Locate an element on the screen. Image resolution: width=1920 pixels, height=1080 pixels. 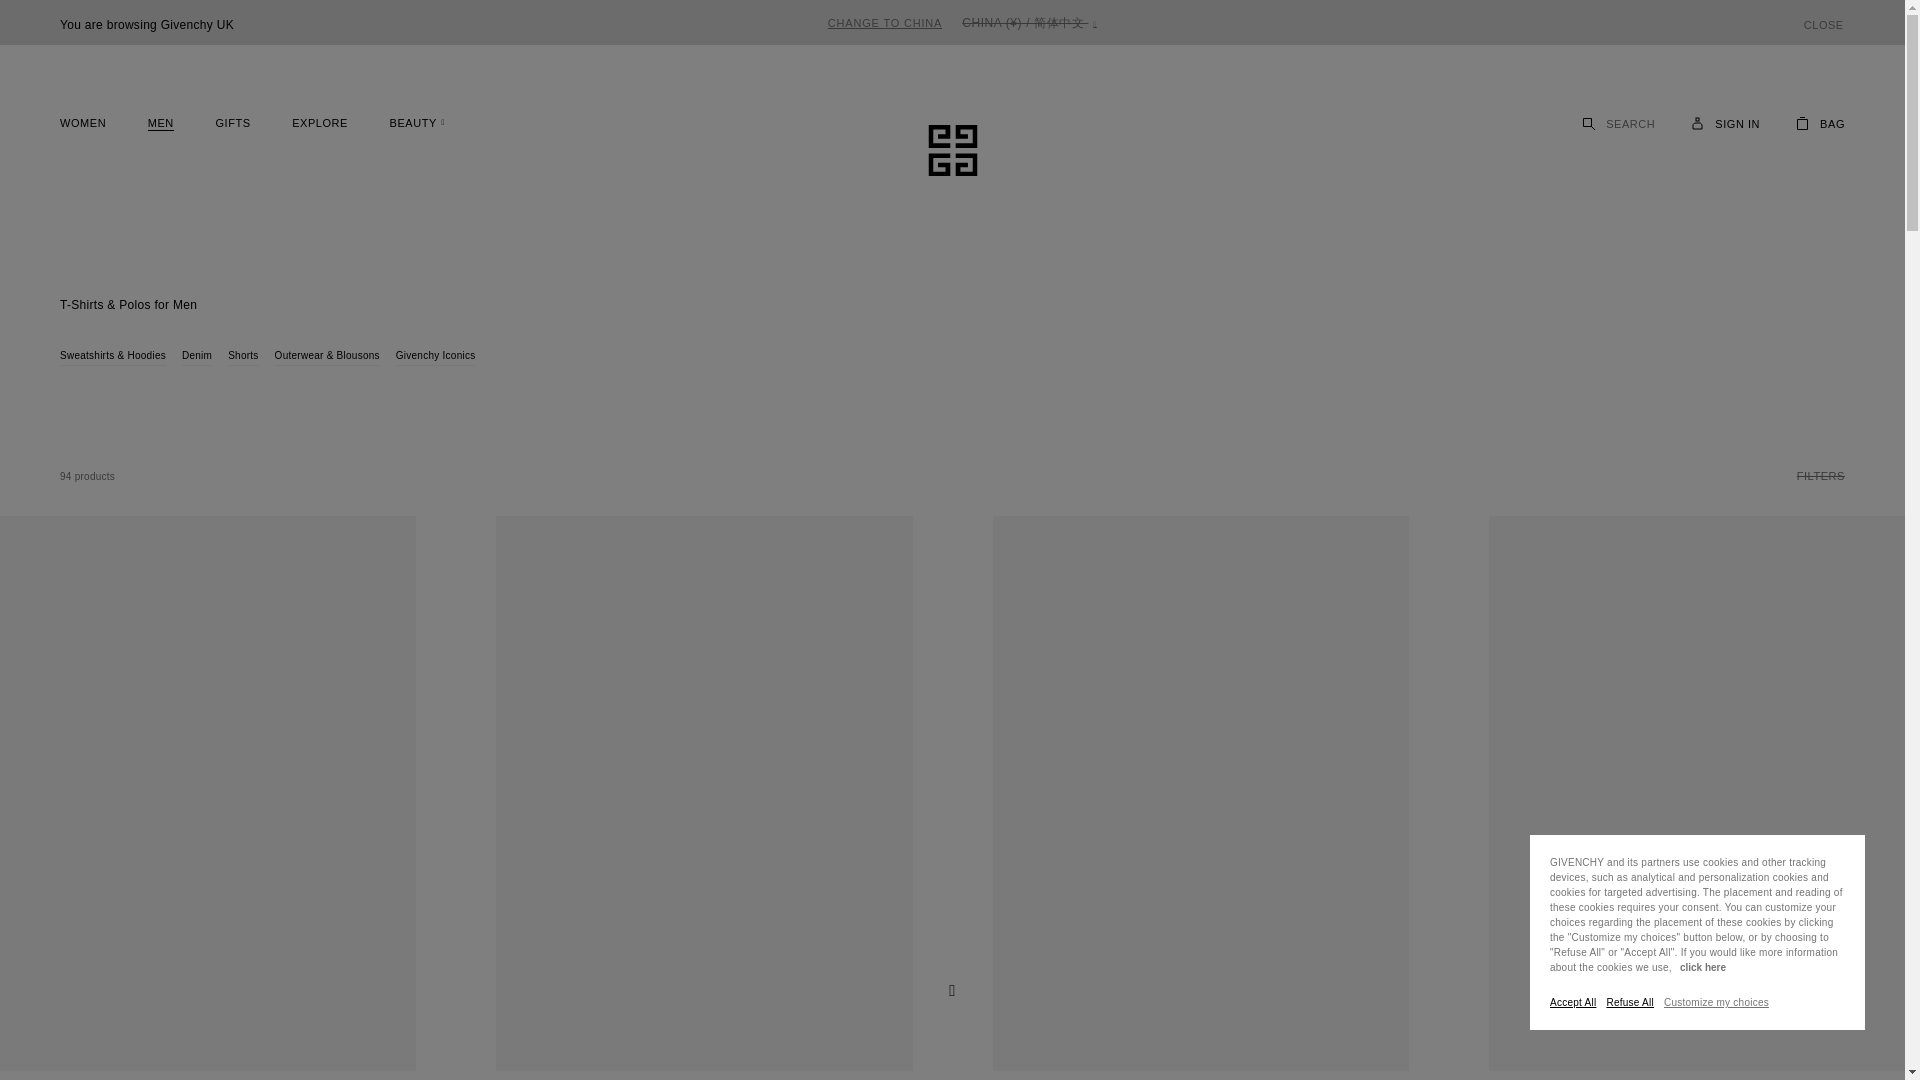
Search by keyword, style etc is located at coordinates (1630, 123).